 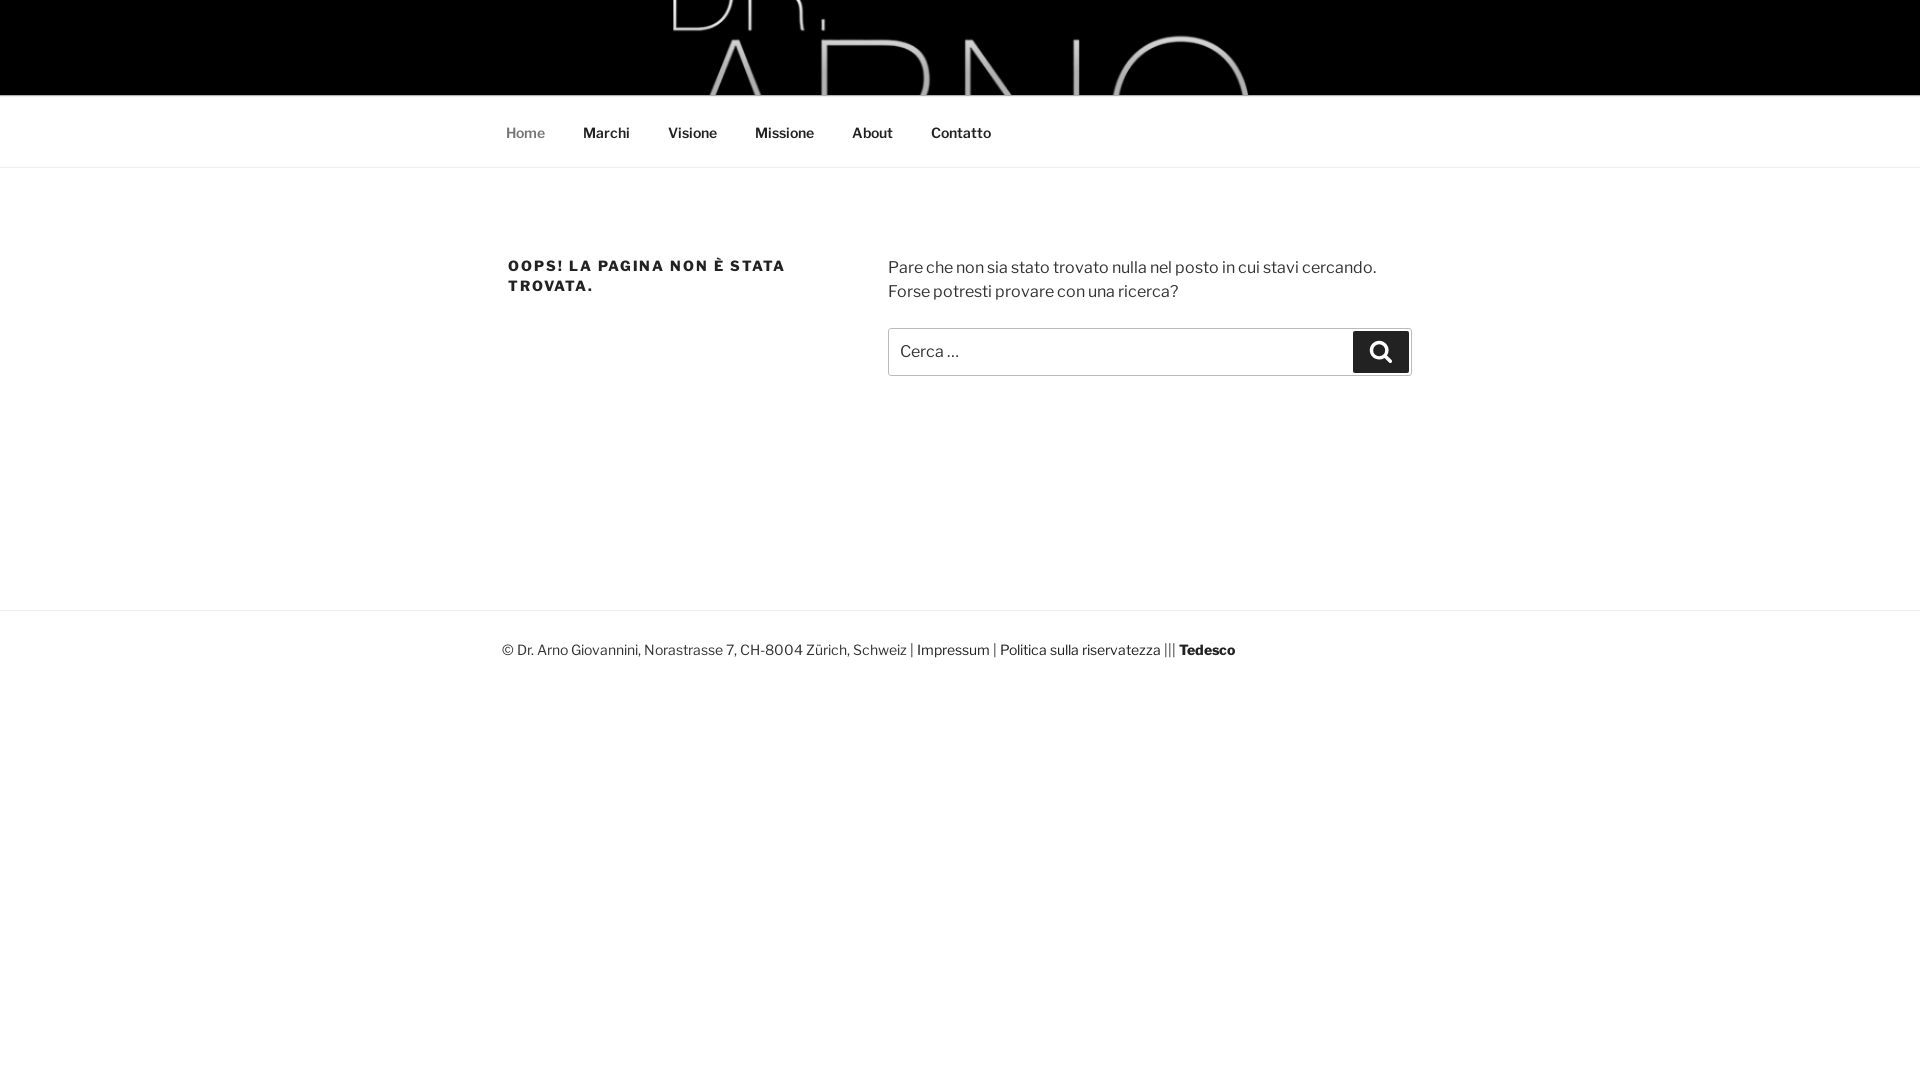 What do you see at coordinates (1381, 352) in the screenshot?
I see `Cerca` at bounding box center [1381, 352].